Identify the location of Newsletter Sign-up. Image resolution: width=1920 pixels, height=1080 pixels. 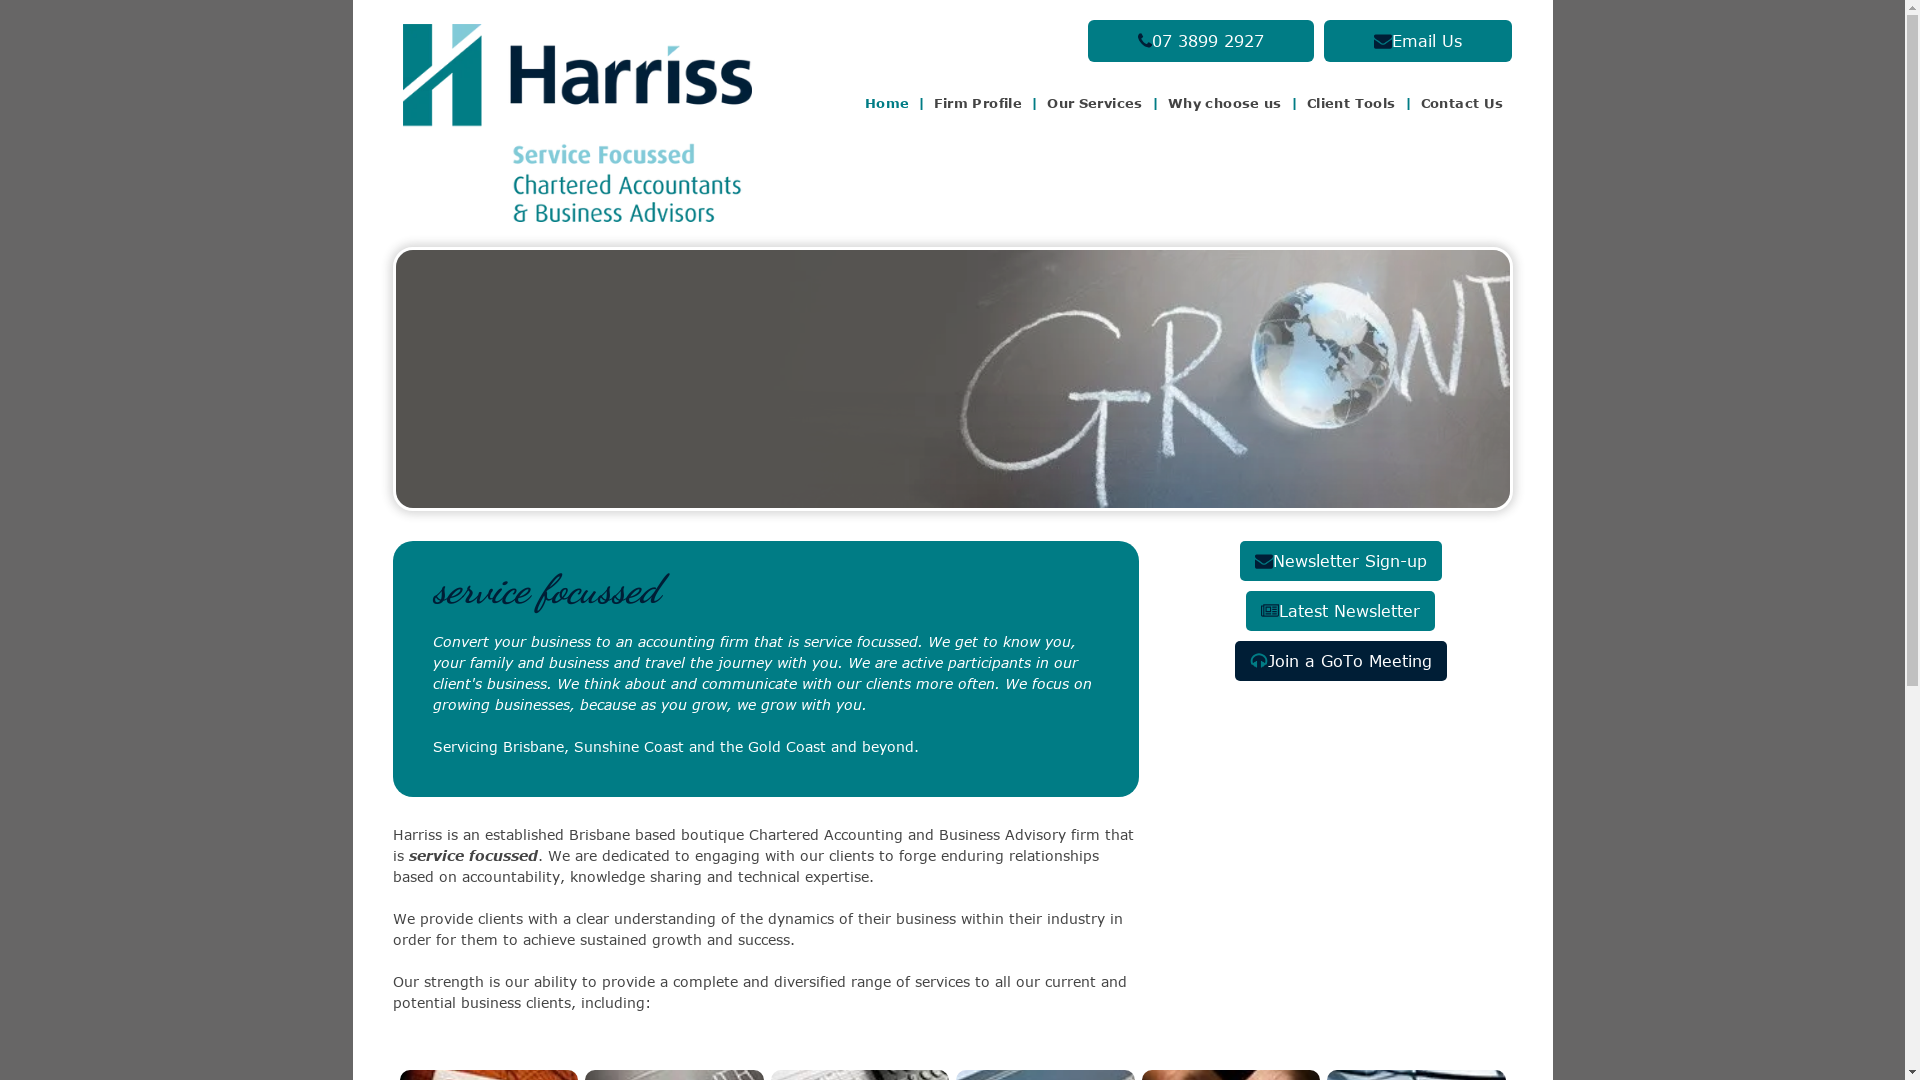
(1341, 566).